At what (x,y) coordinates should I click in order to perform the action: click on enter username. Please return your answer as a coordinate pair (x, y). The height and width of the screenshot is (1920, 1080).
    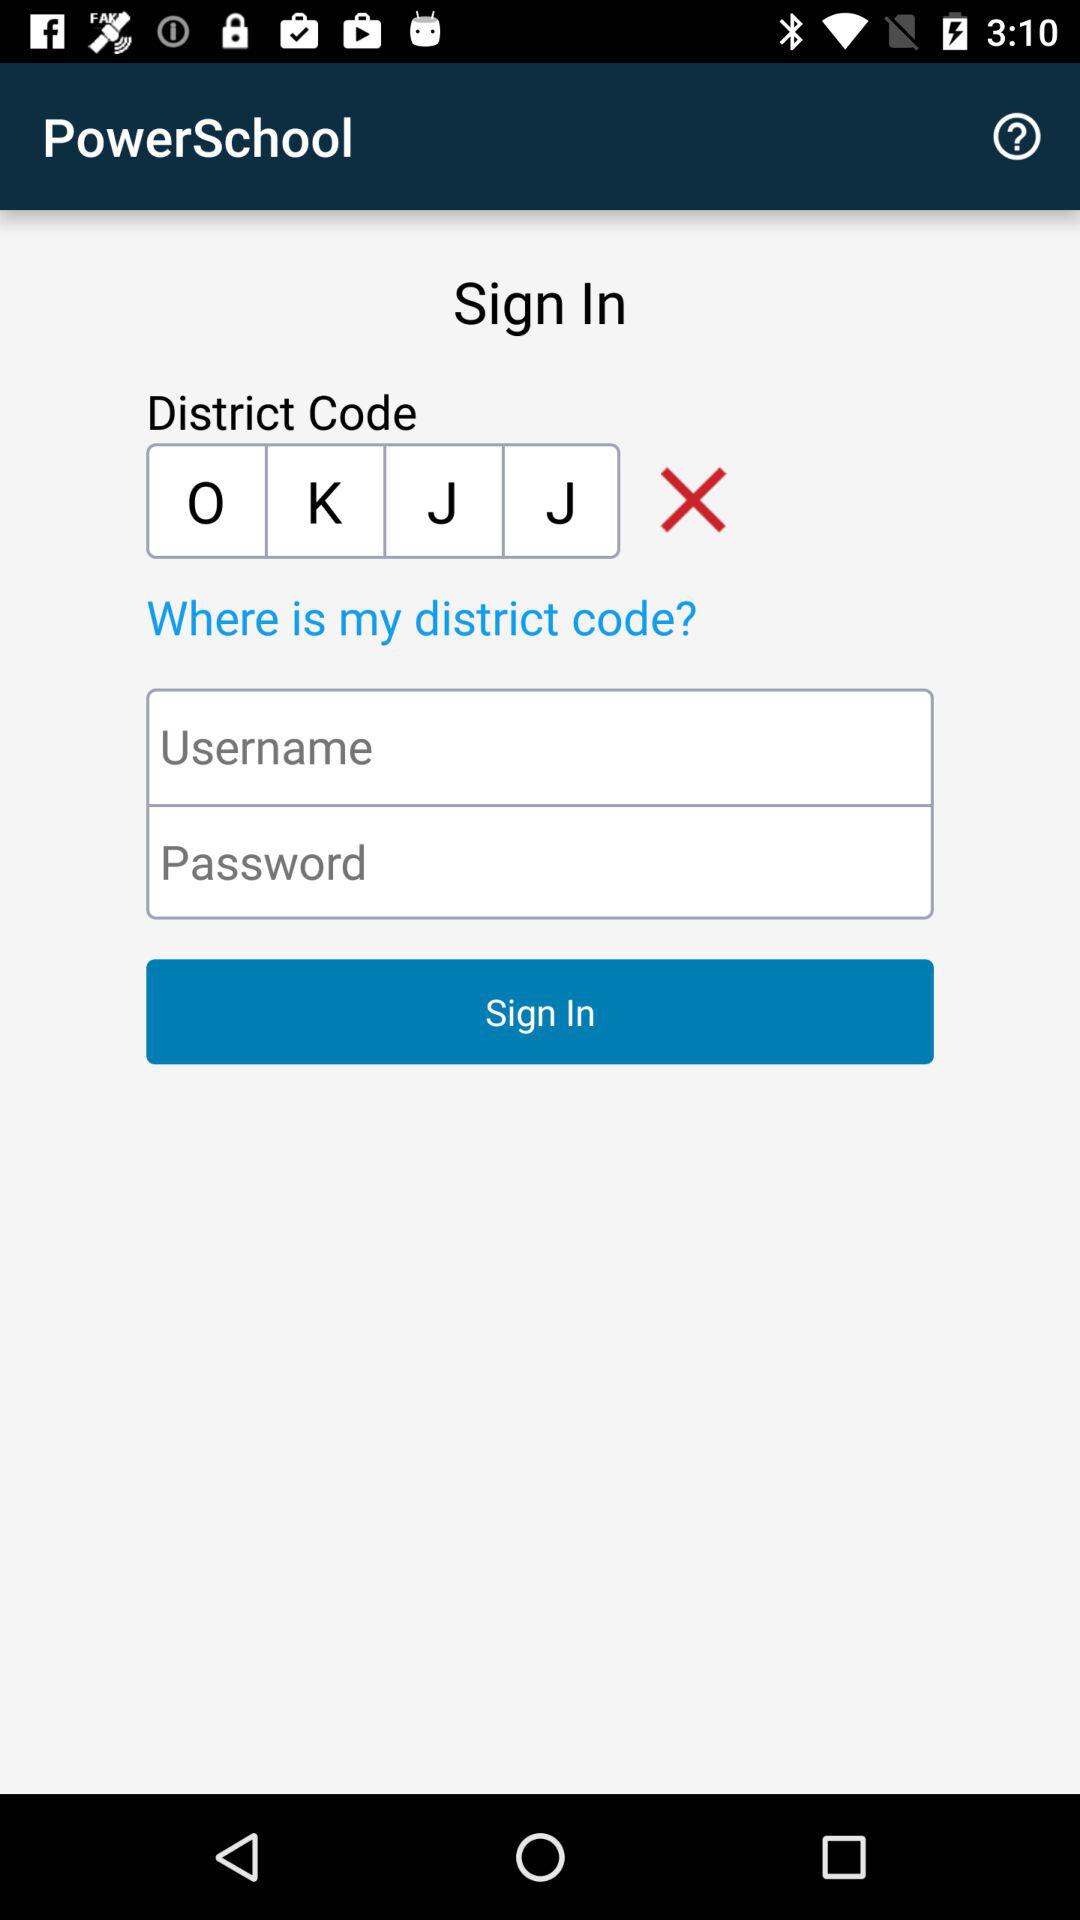
    Looking at the image, I should click on (540, 746).